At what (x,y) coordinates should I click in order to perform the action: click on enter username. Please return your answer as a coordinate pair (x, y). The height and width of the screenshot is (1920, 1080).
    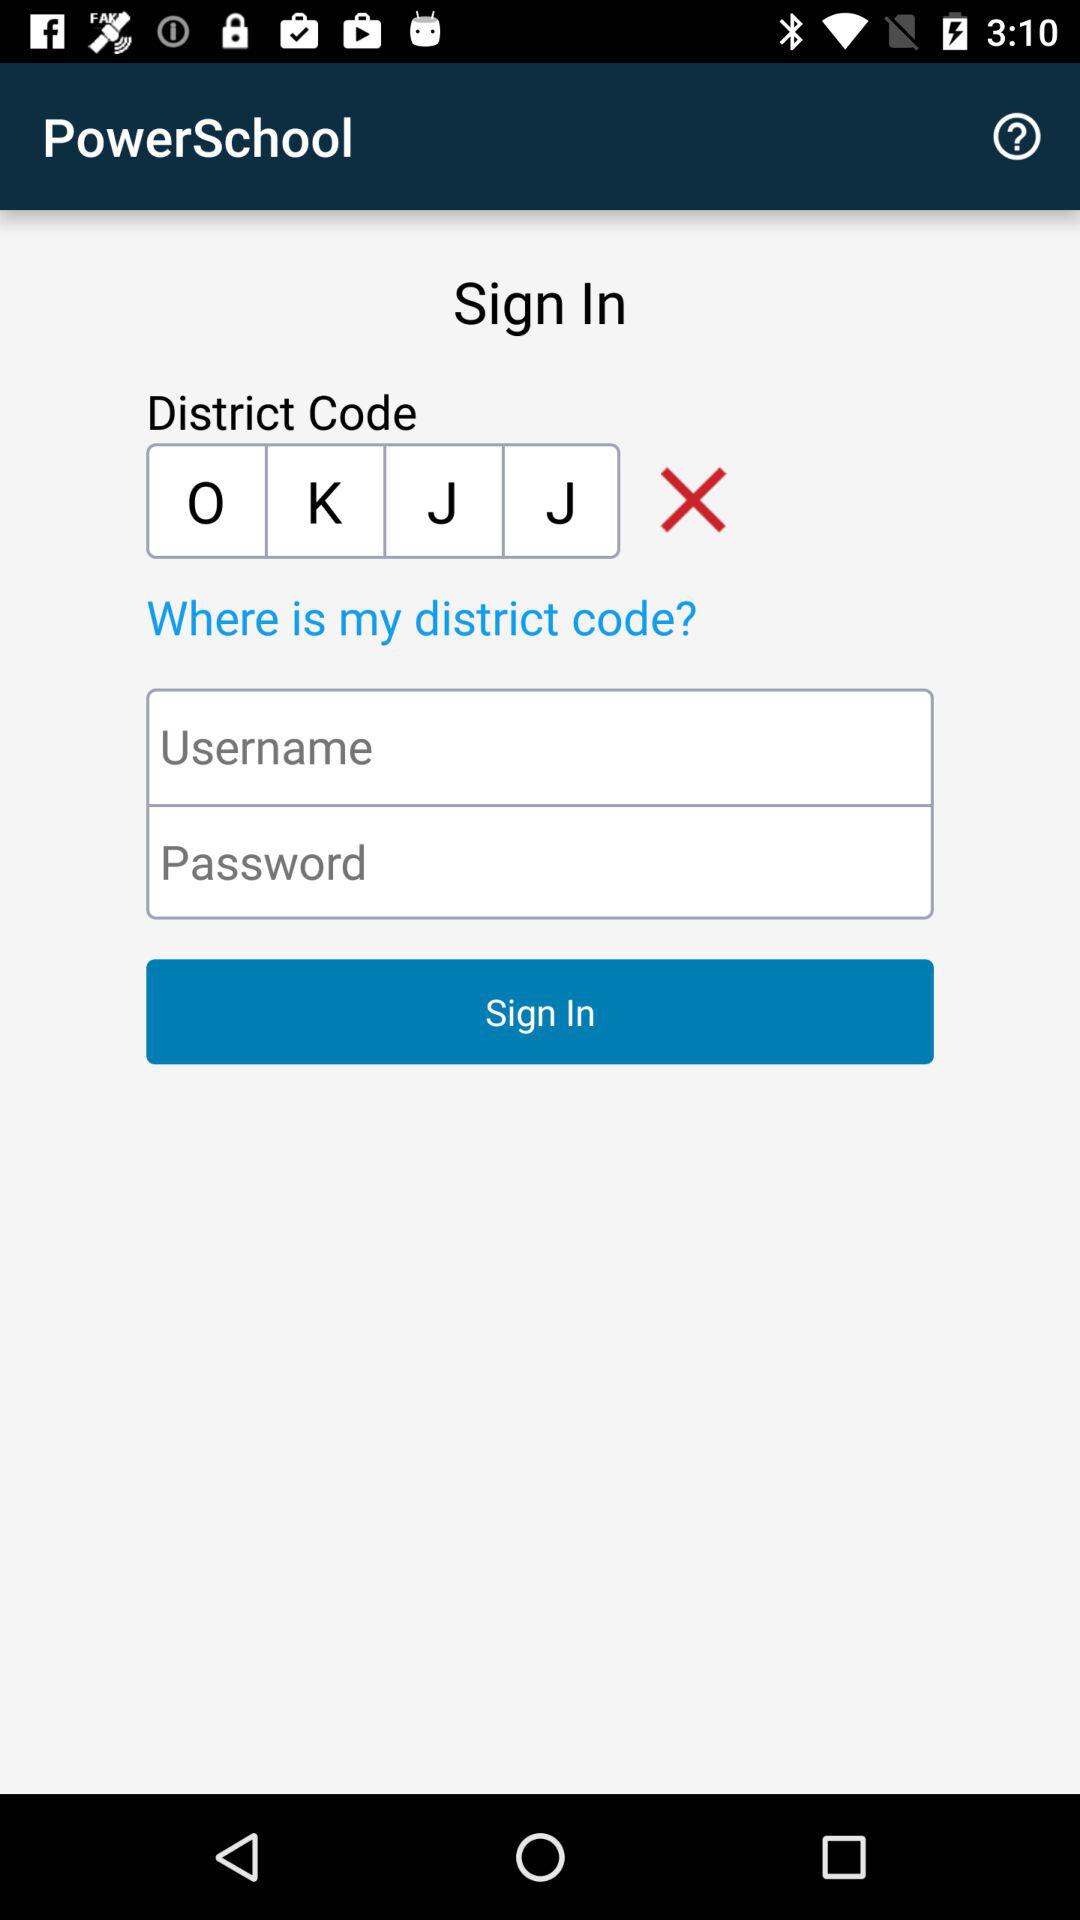
    Looking at the image, I should click on (540, 746).